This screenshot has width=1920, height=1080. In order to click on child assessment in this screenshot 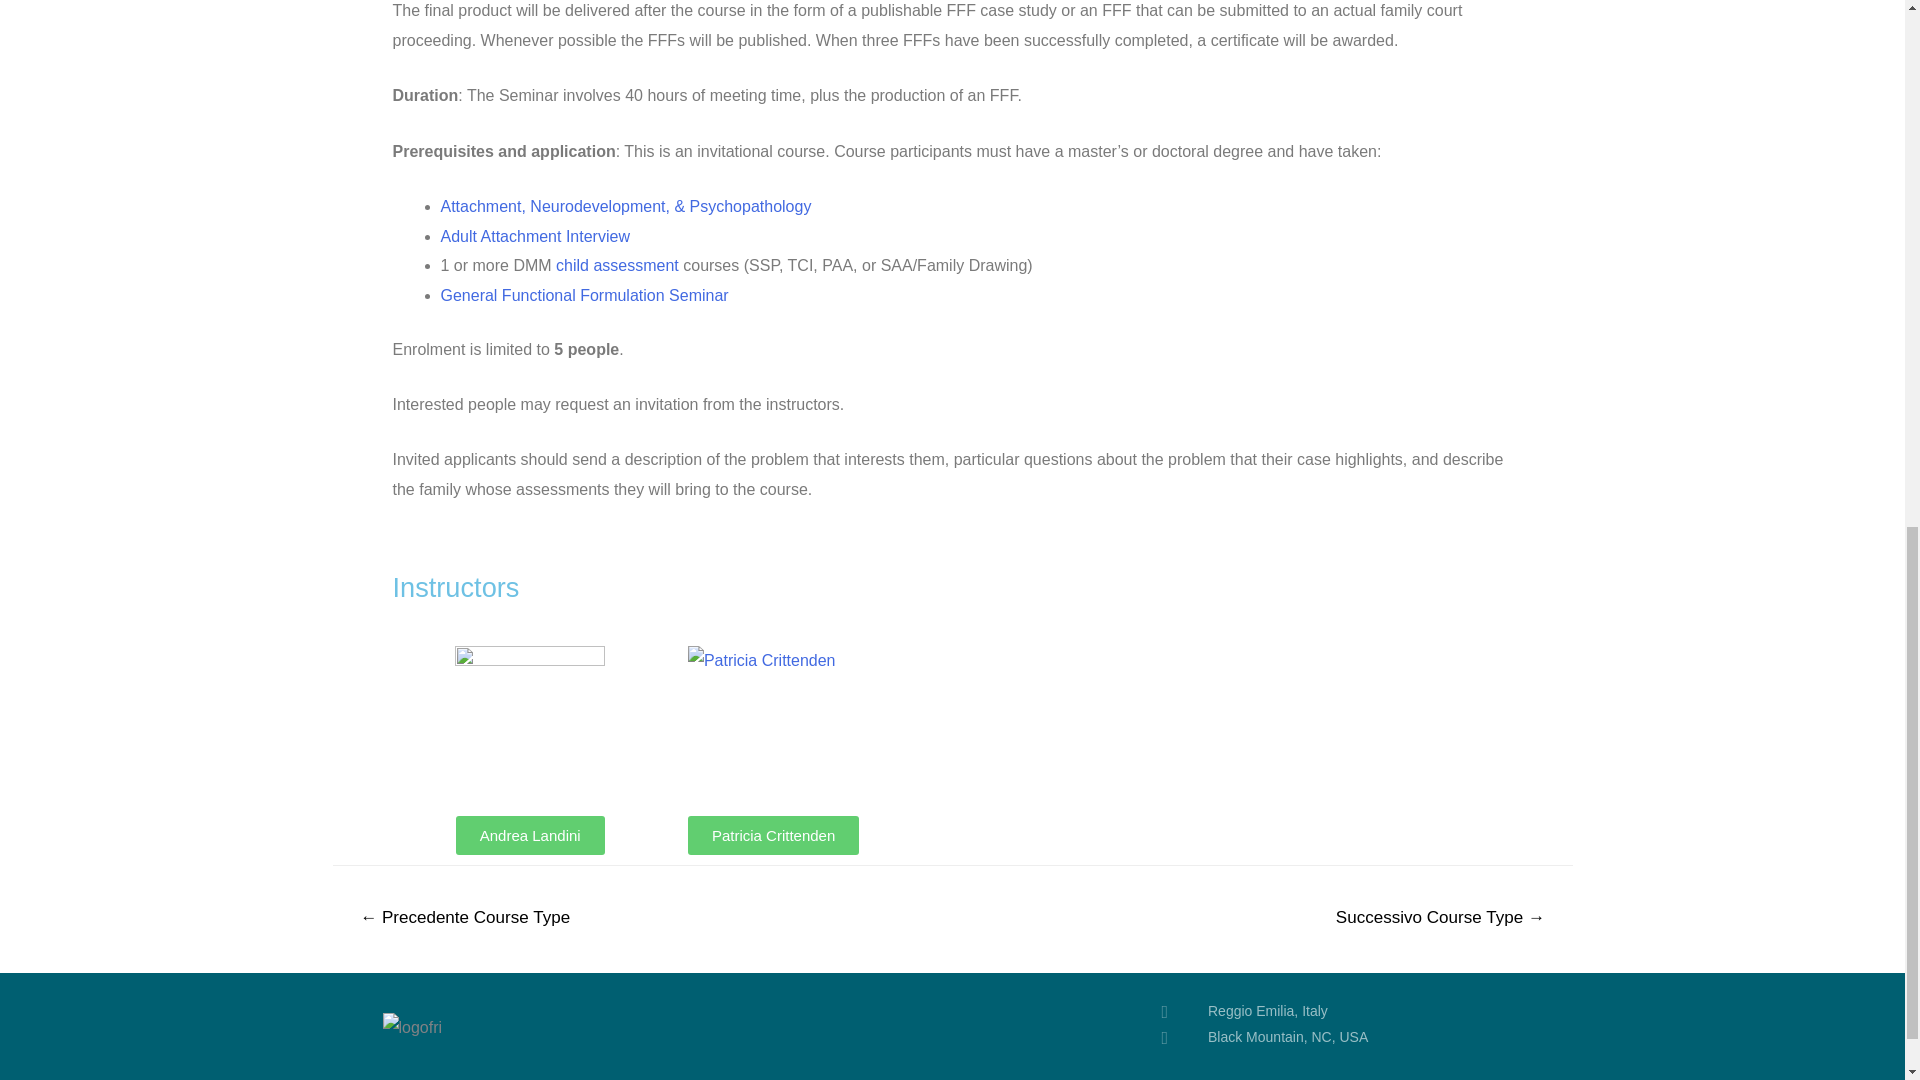, I will do `click(618, 266)`.